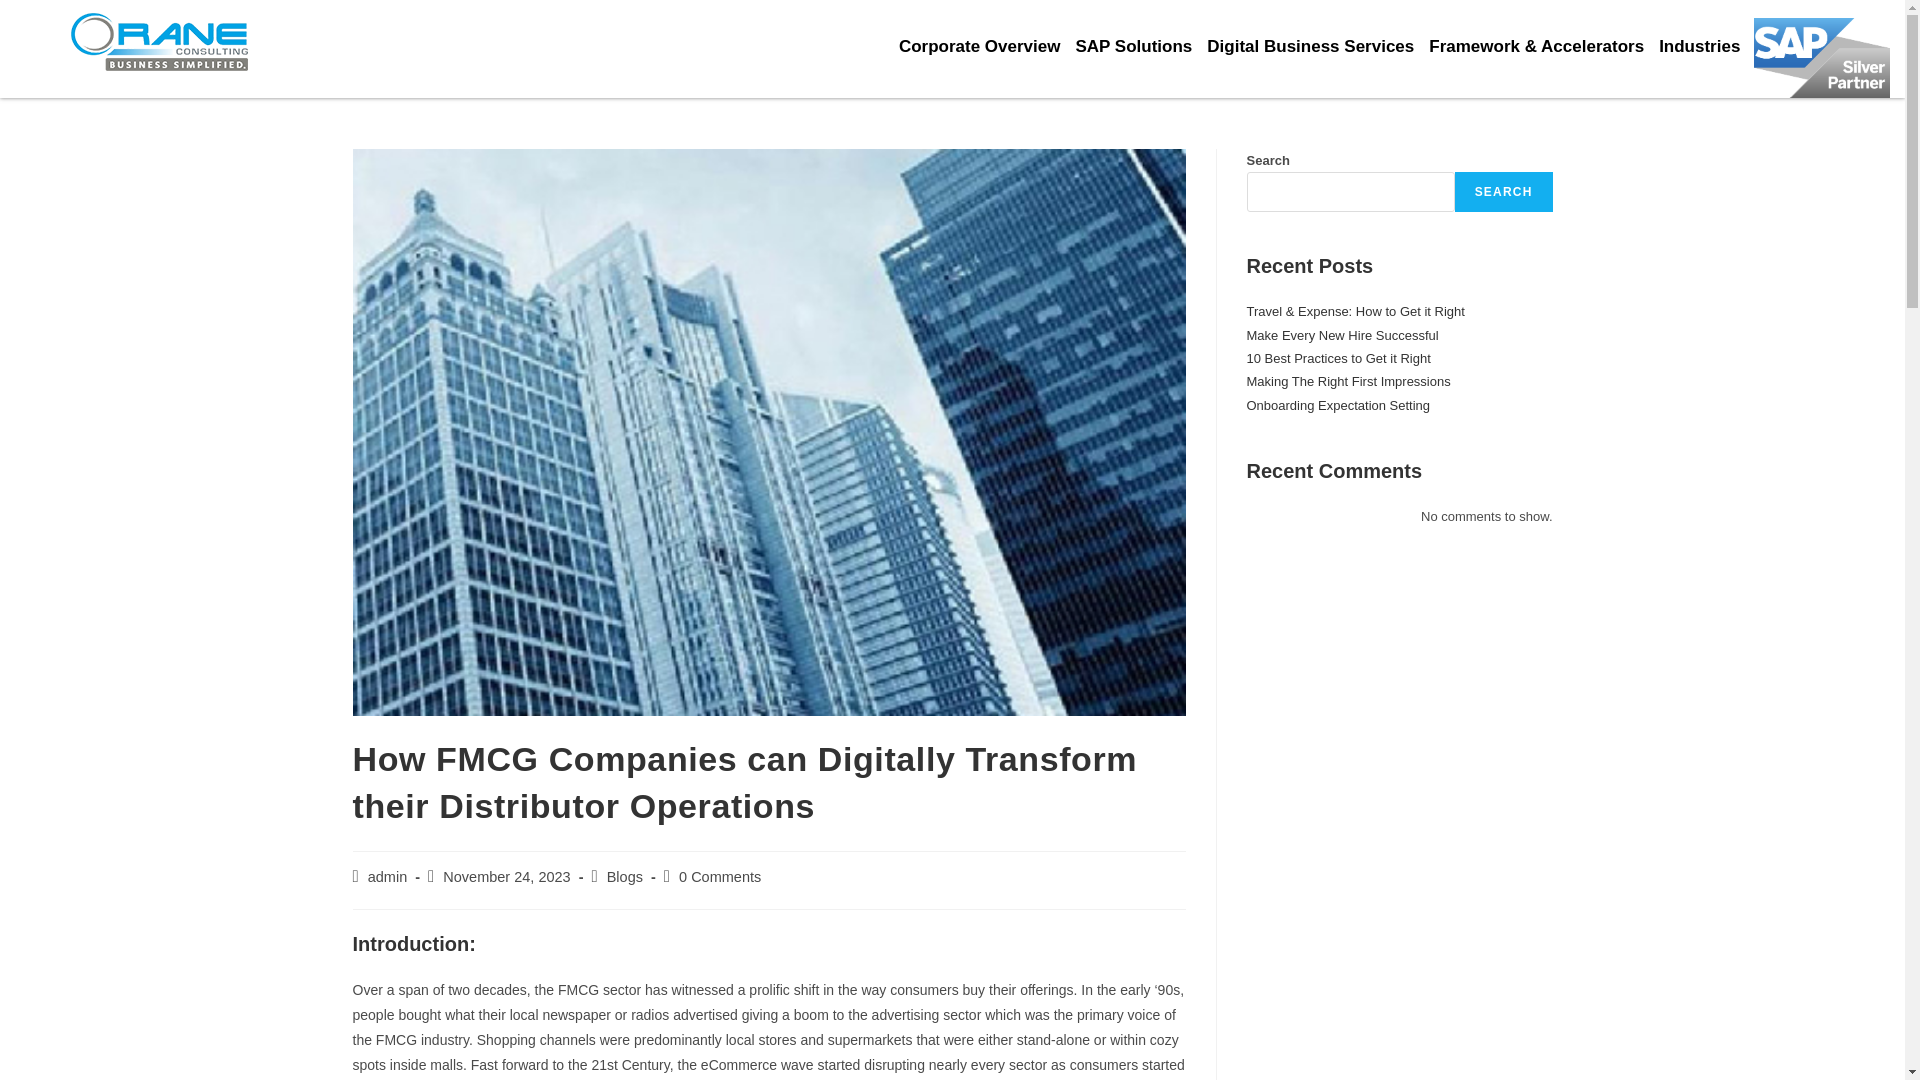 This screenshot has height=1080, width=1920. What do you see at coordinates (1141, 46) in the screenshot?
I see `SAP Solutions` at bounding box center [1141, 46].